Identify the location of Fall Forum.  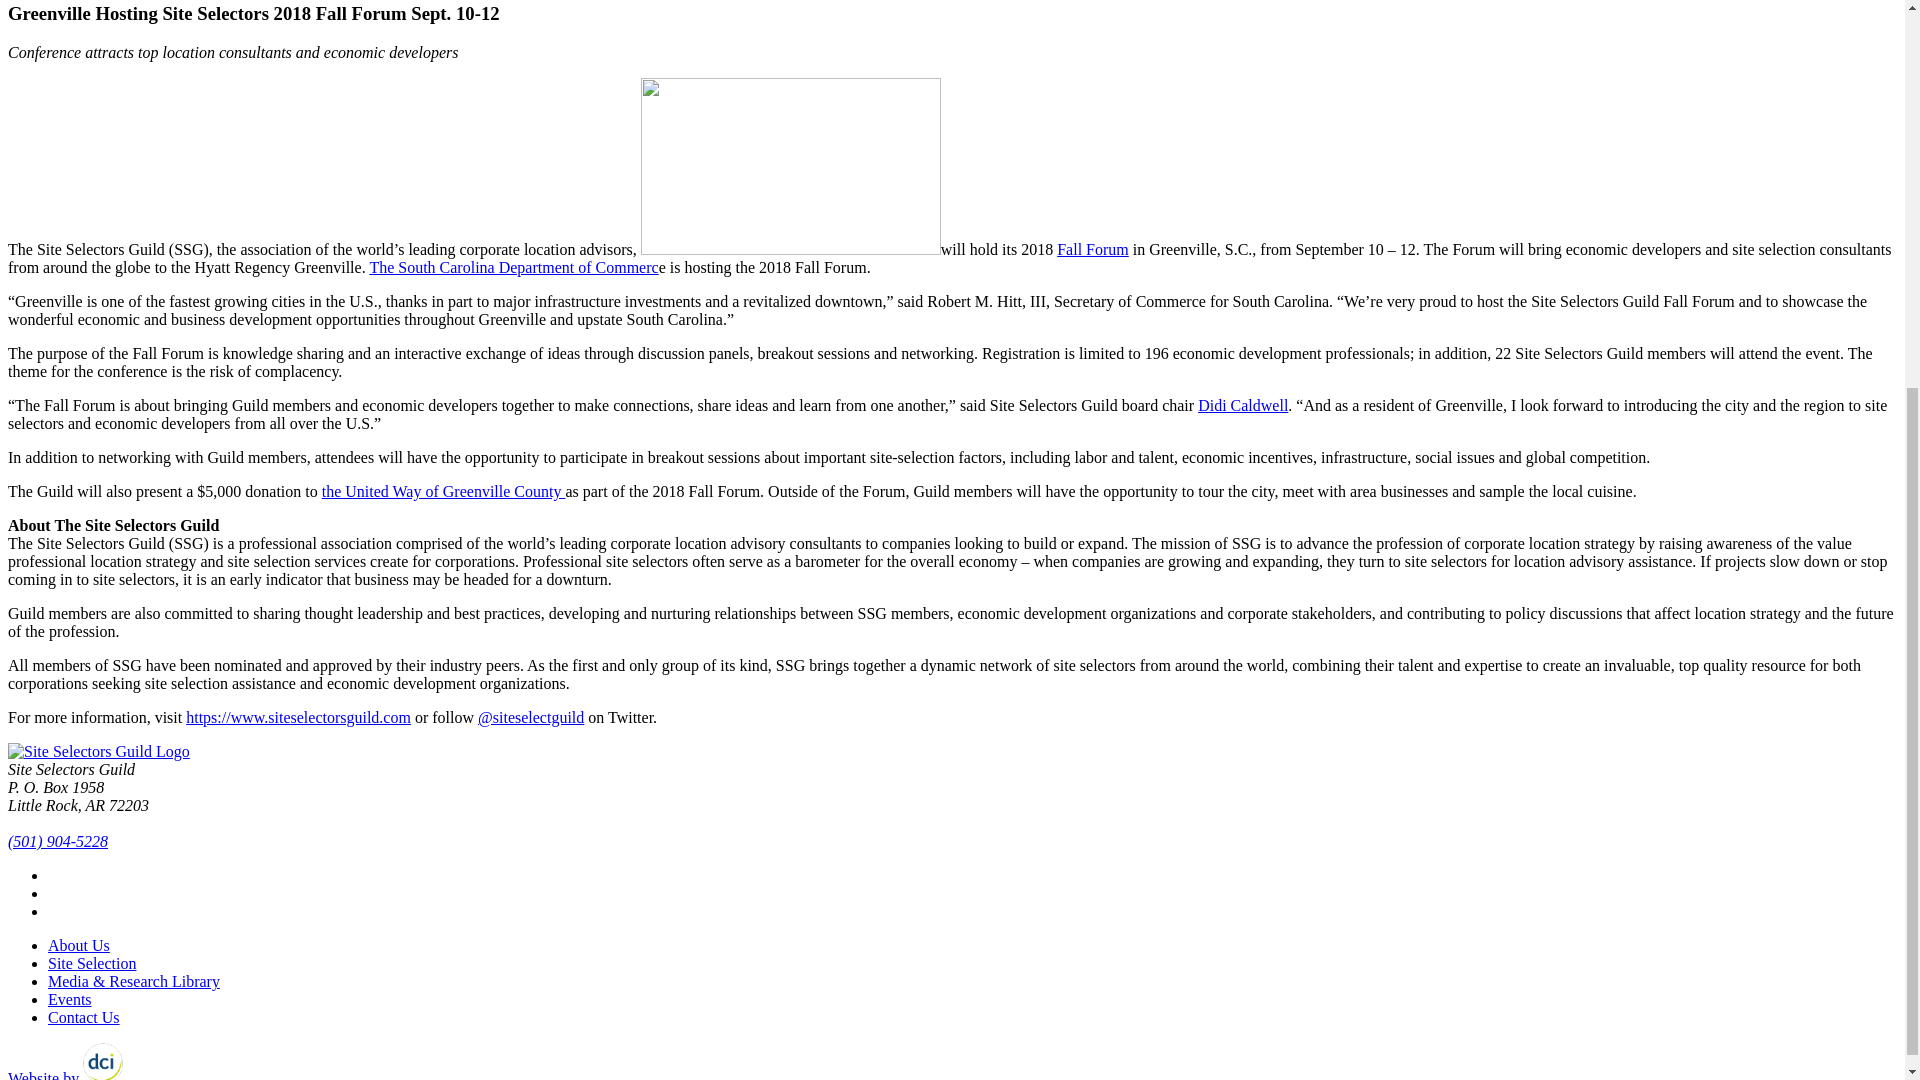
(1092, 249).